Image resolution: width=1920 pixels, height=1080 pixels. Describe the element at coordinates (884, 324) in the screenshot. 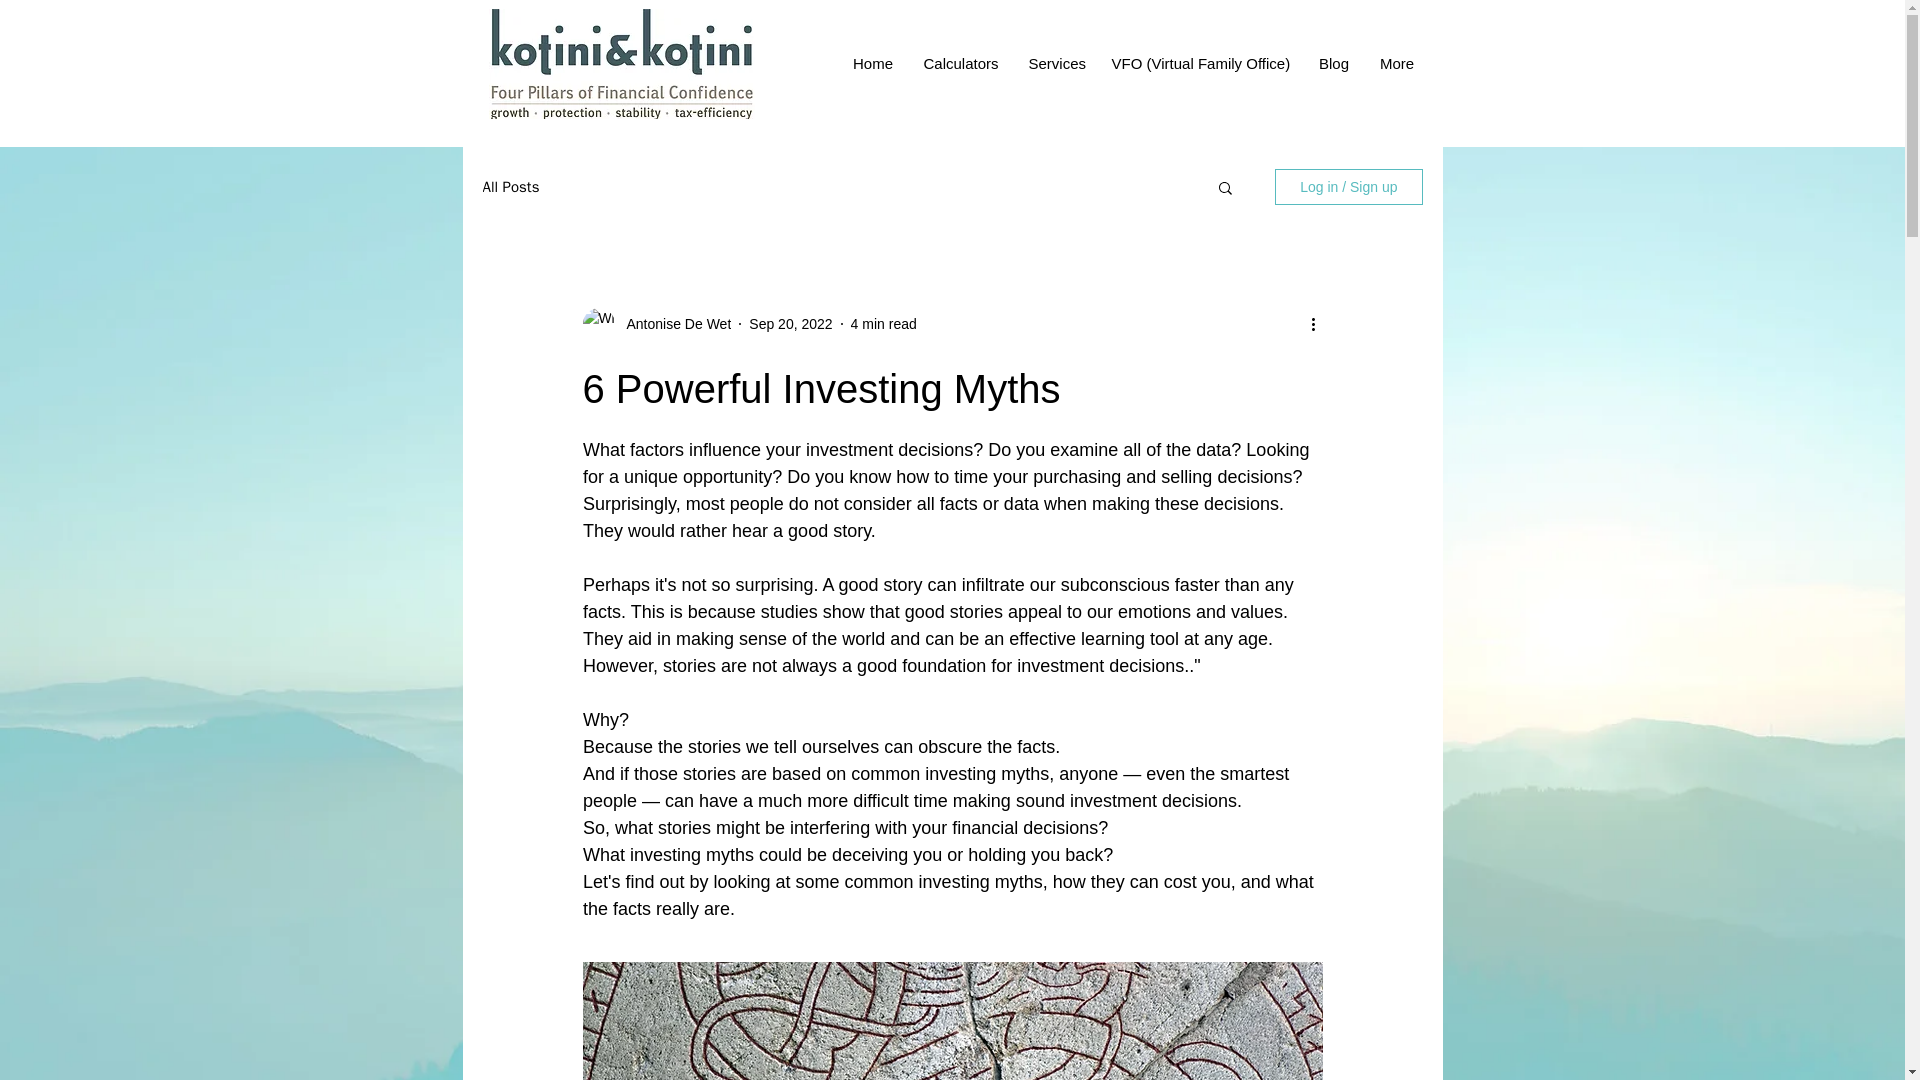

I see `4 min read` at that location.